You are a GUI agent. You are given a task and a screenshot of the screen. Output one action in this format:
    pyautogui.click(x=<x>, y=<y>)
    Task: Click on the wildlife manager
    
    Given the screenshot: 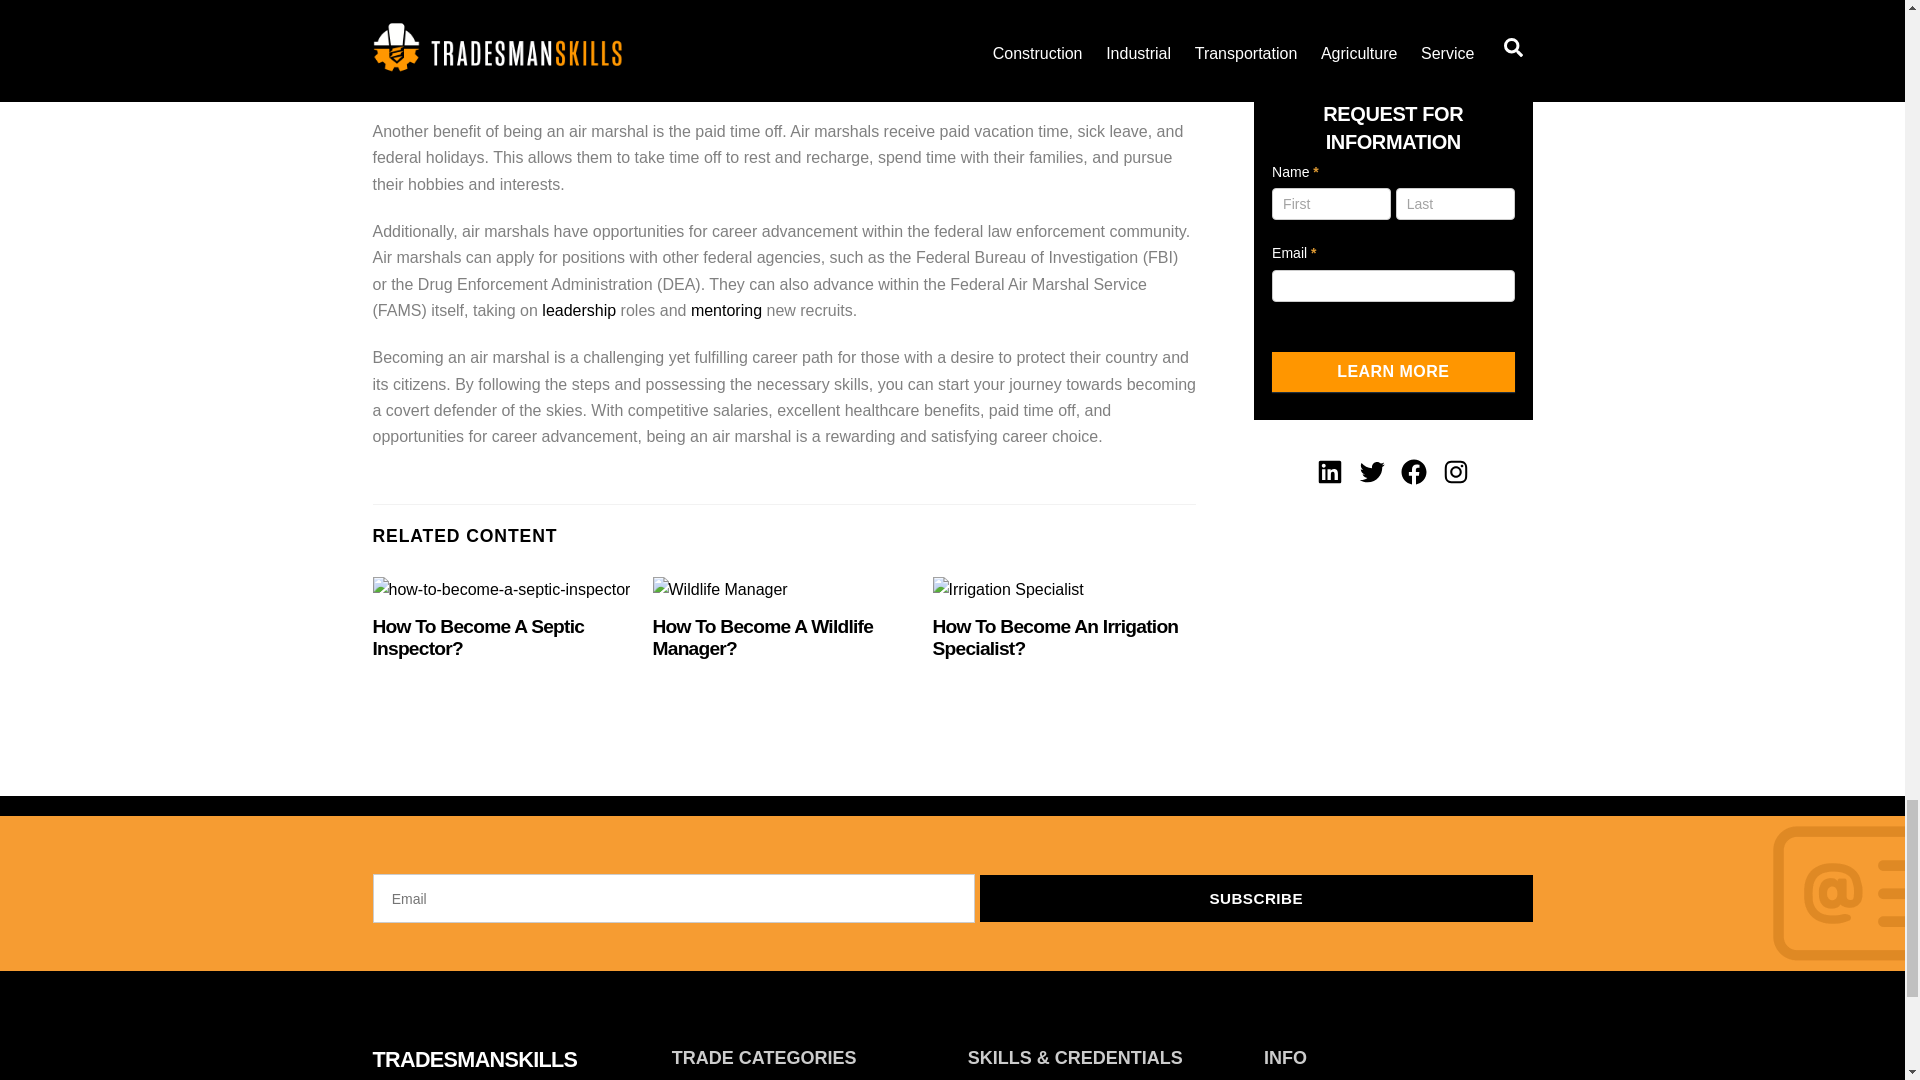 What is the action you would take?
    pyautogui.click(x=720, y=589)
    